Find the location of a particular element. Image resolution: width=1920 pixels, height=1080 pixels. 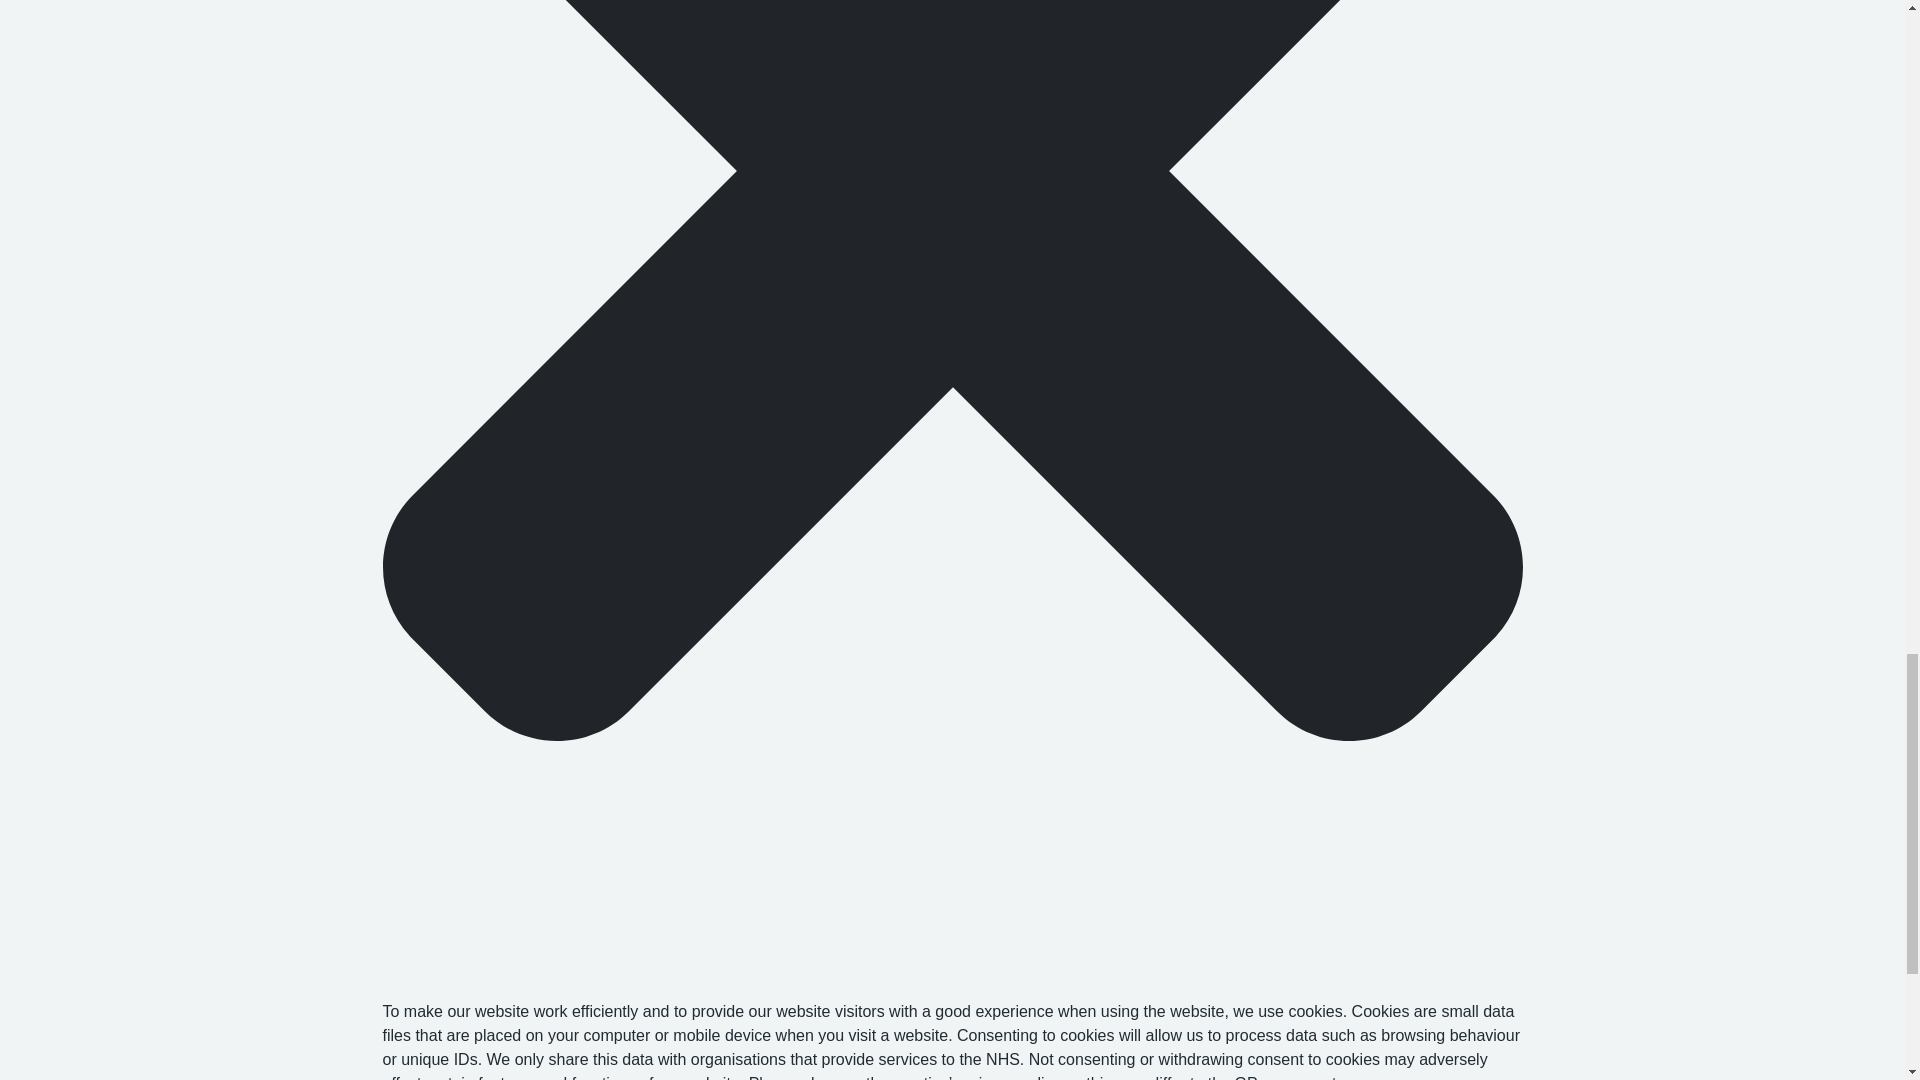

network privacy policy is located at coordinates (1405, 1078).